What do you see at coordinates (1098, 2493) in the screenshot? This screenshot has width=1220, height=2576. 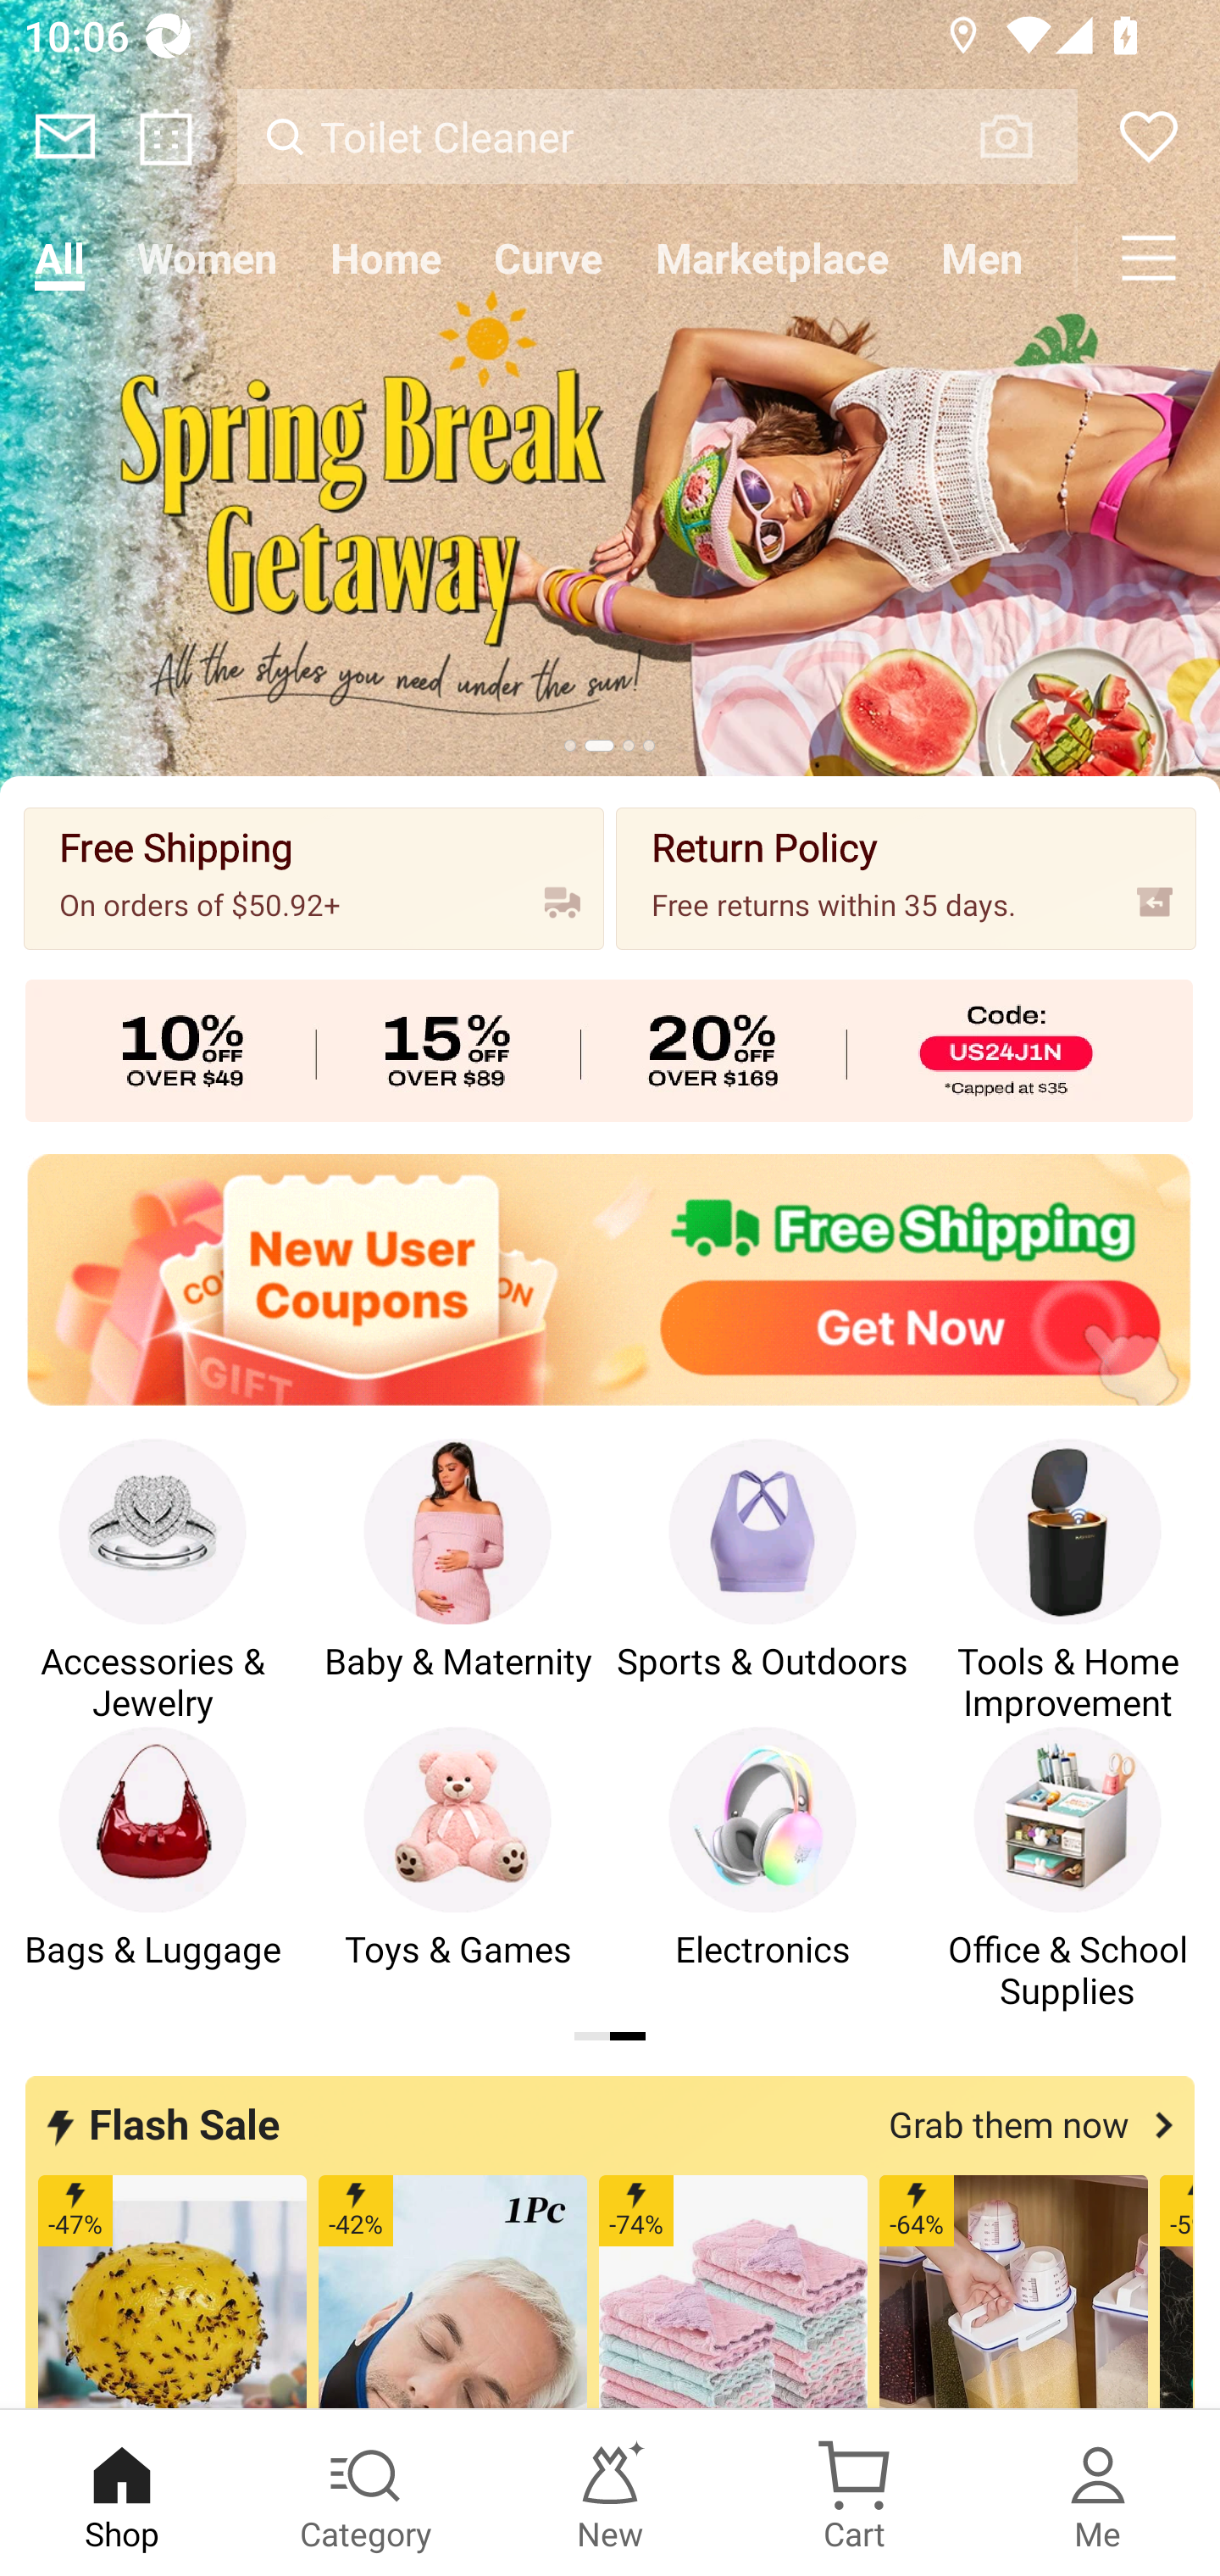 I see `Me` at bounding box center [1098, 2493].